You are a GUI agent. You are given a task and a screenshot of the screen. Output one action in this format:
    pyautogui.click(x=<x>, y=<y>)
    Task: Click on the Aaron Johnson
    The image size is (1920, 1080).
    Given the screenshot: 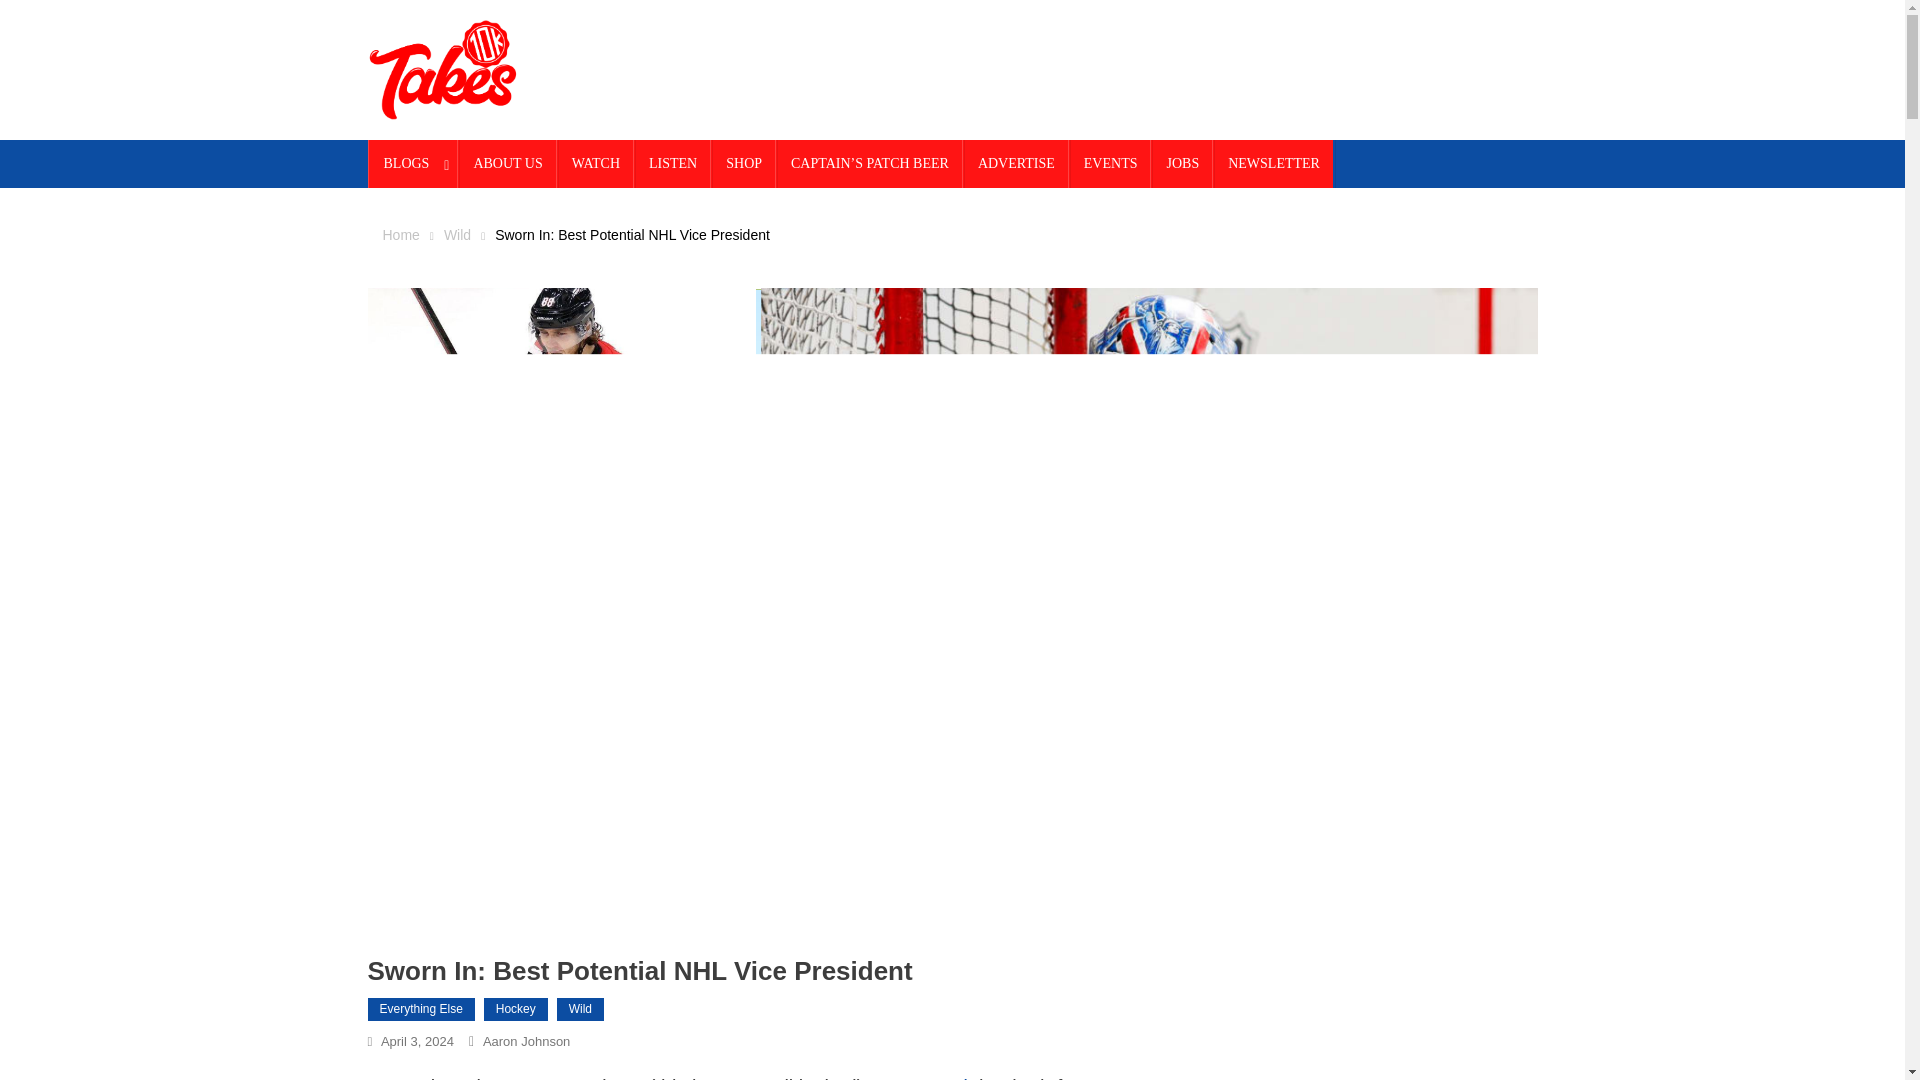 What is the action you would take?
    pyautogui.click(x=526, y=1040)
    